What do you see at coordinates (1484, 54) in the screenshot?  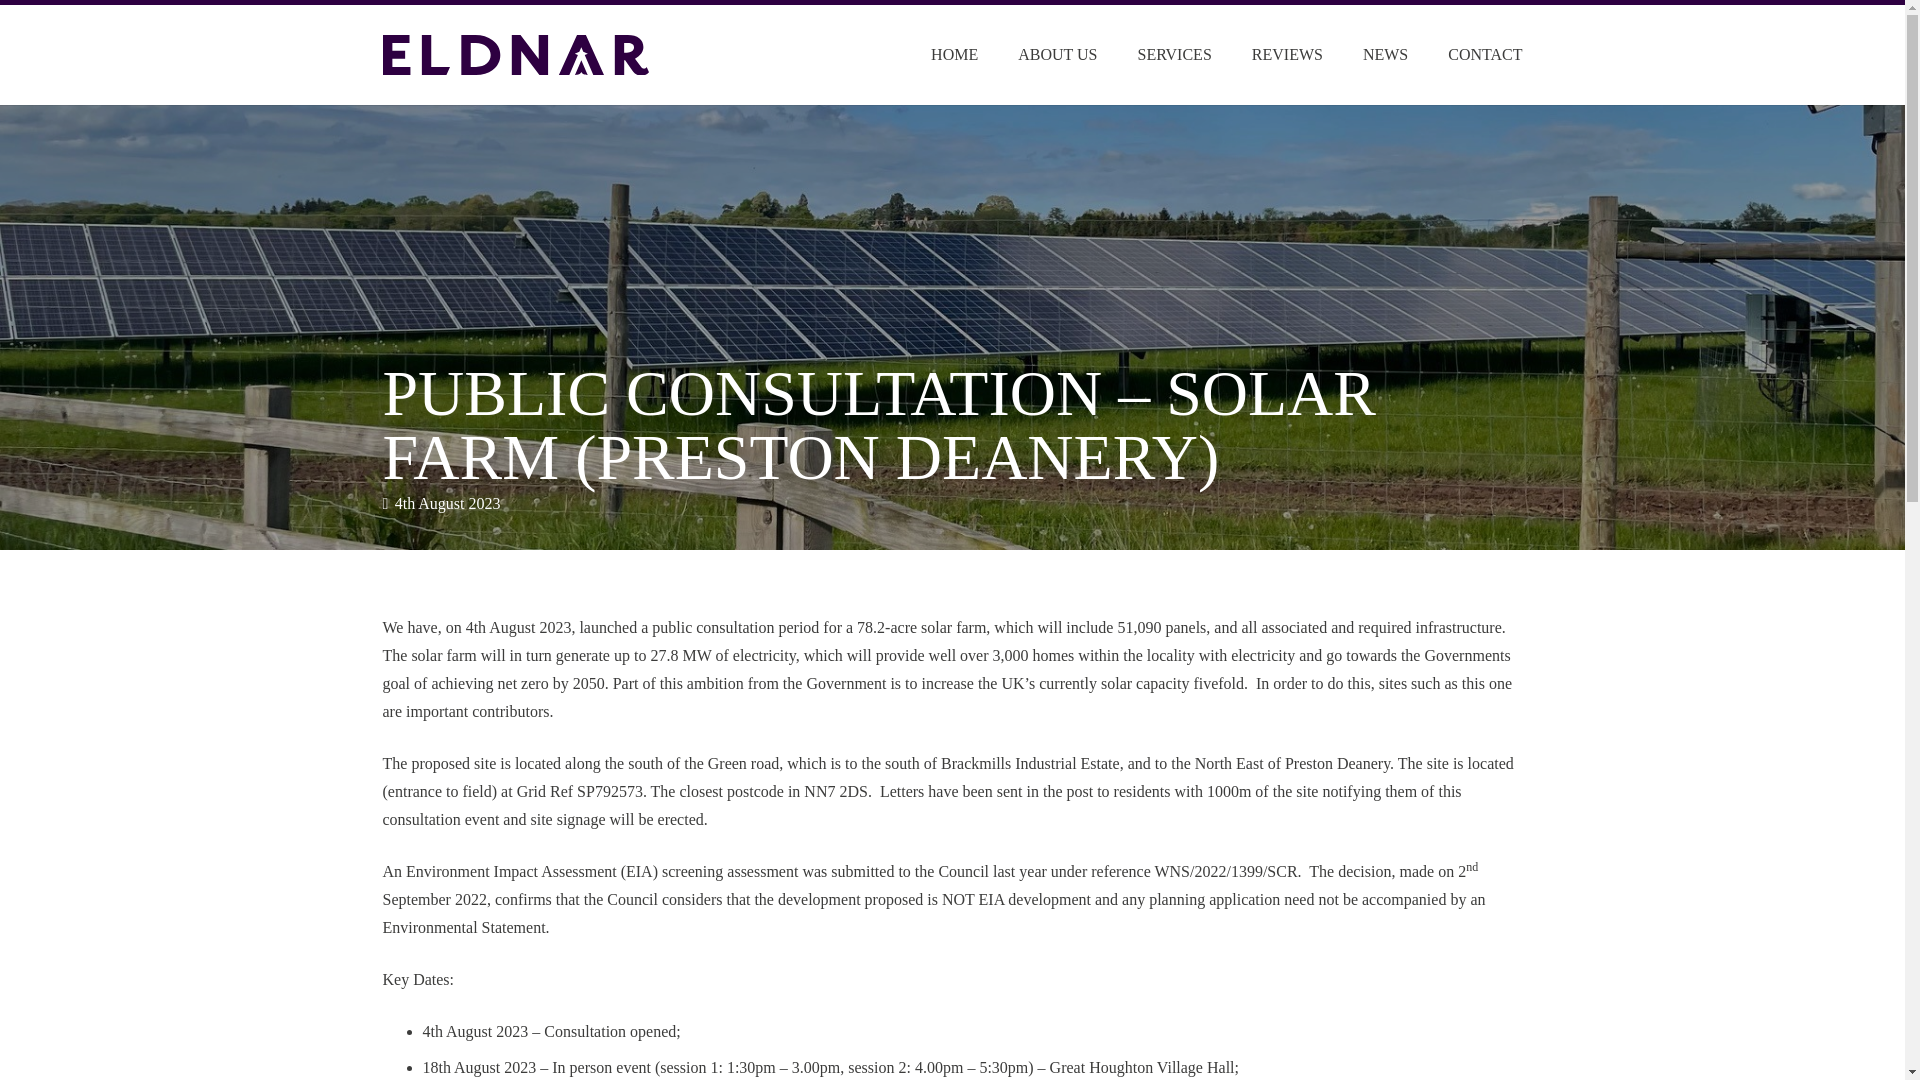 I see `CONTACT` at bounding box center [1484, 54].